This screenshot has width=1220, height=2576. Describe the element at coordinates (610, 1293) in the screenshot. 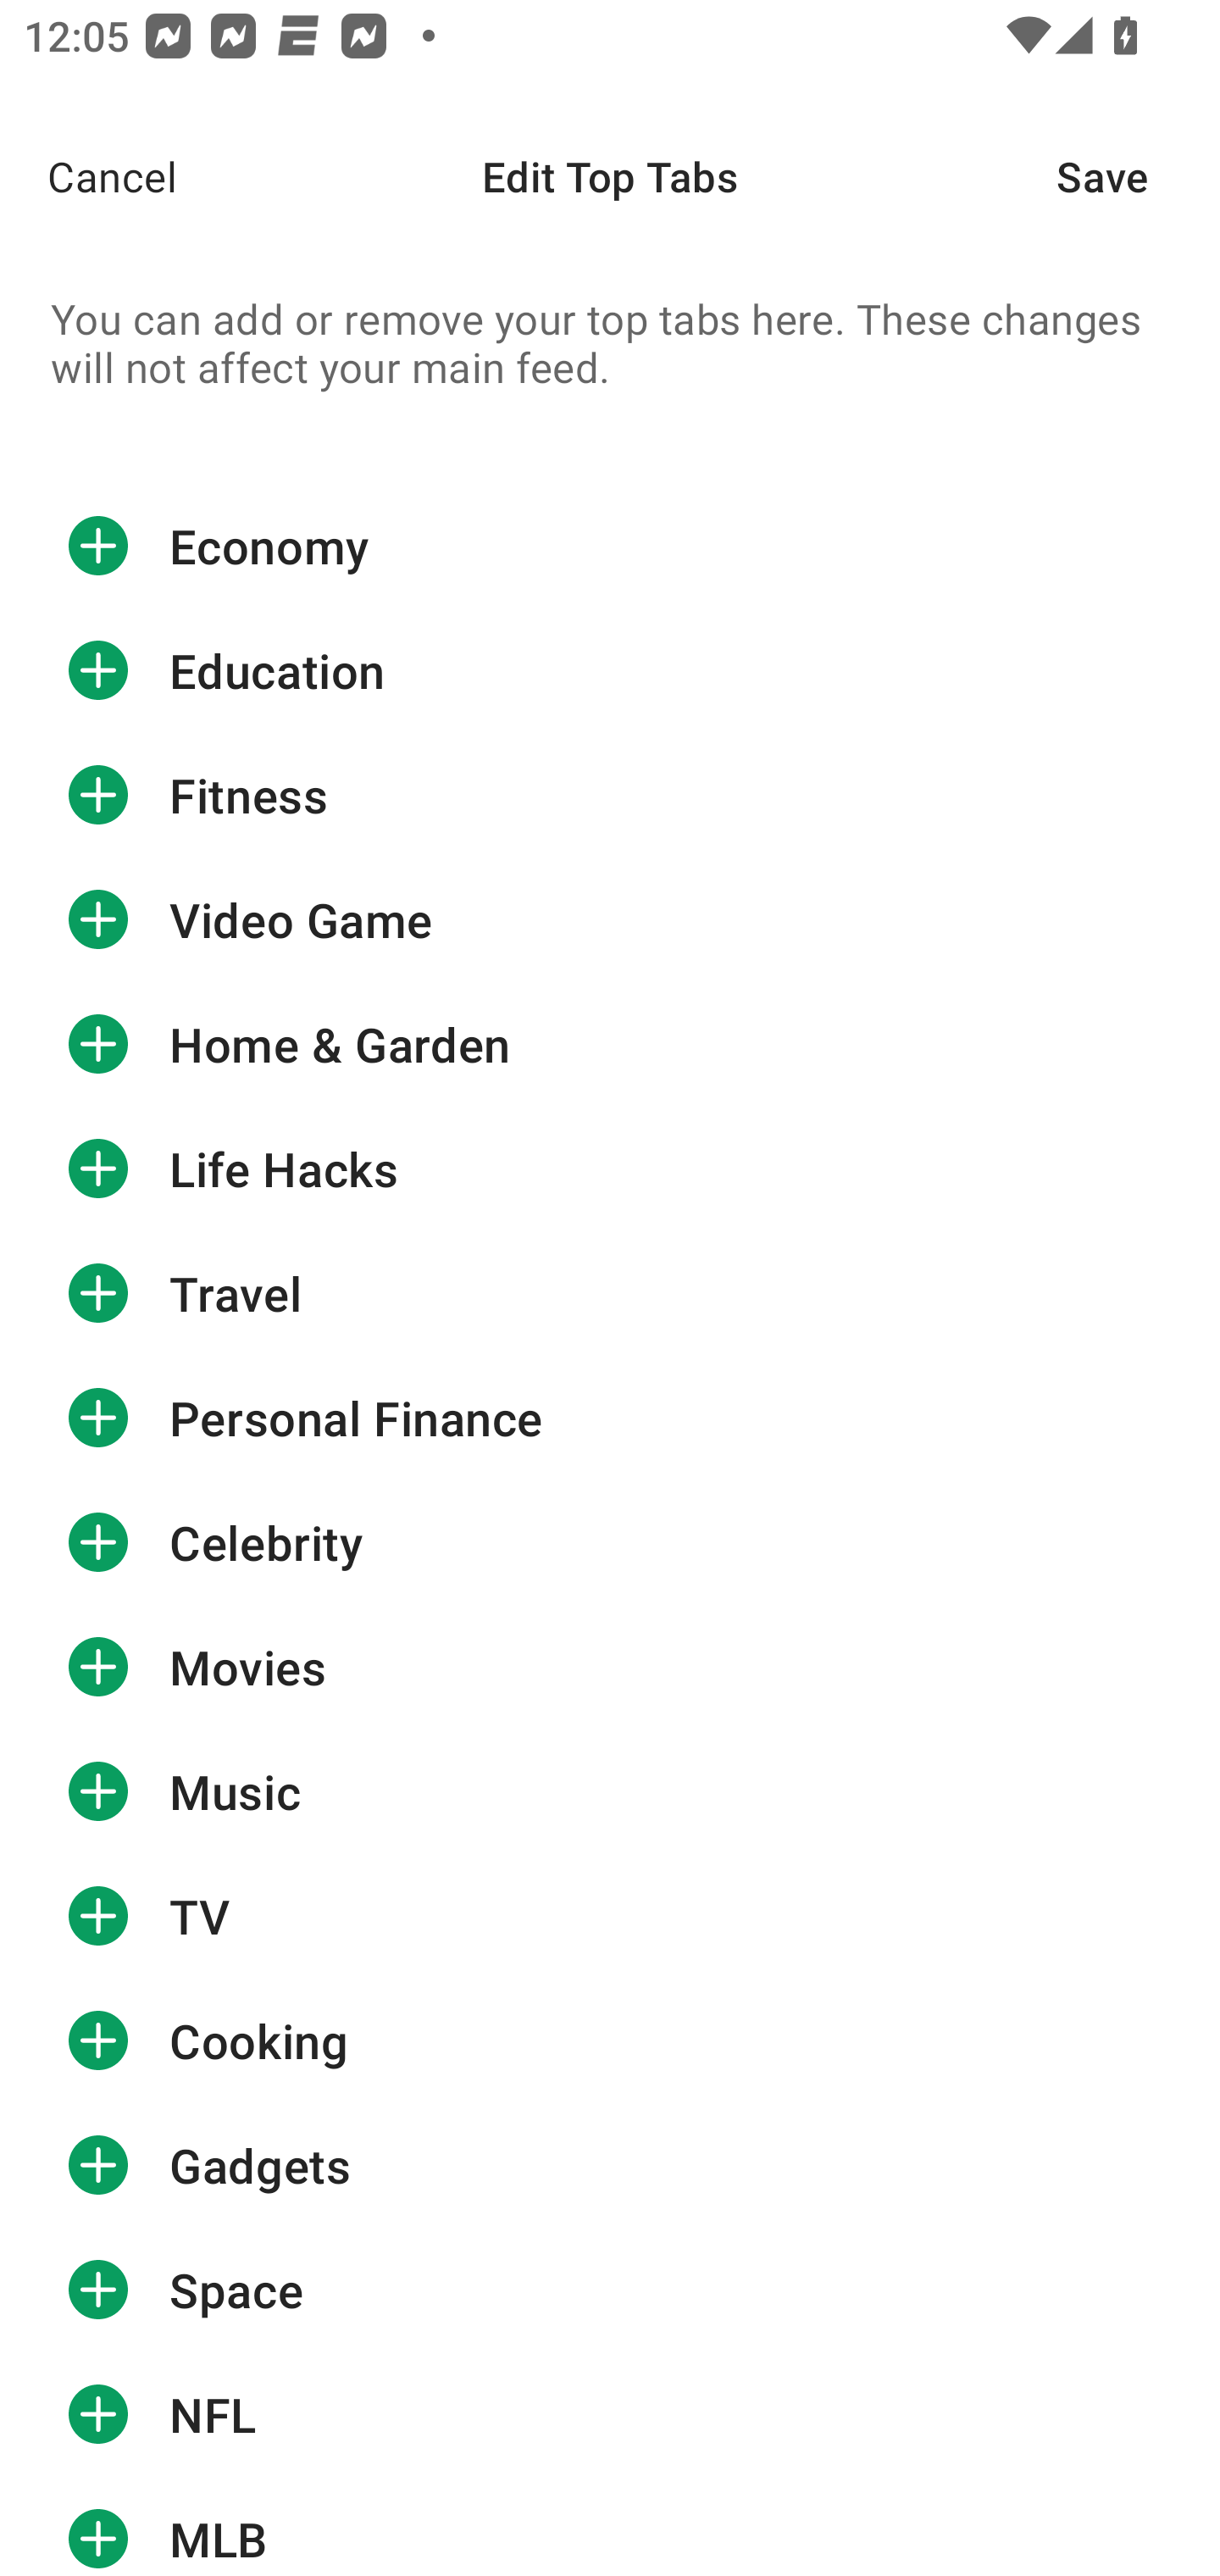

I see `Travel` at that location.